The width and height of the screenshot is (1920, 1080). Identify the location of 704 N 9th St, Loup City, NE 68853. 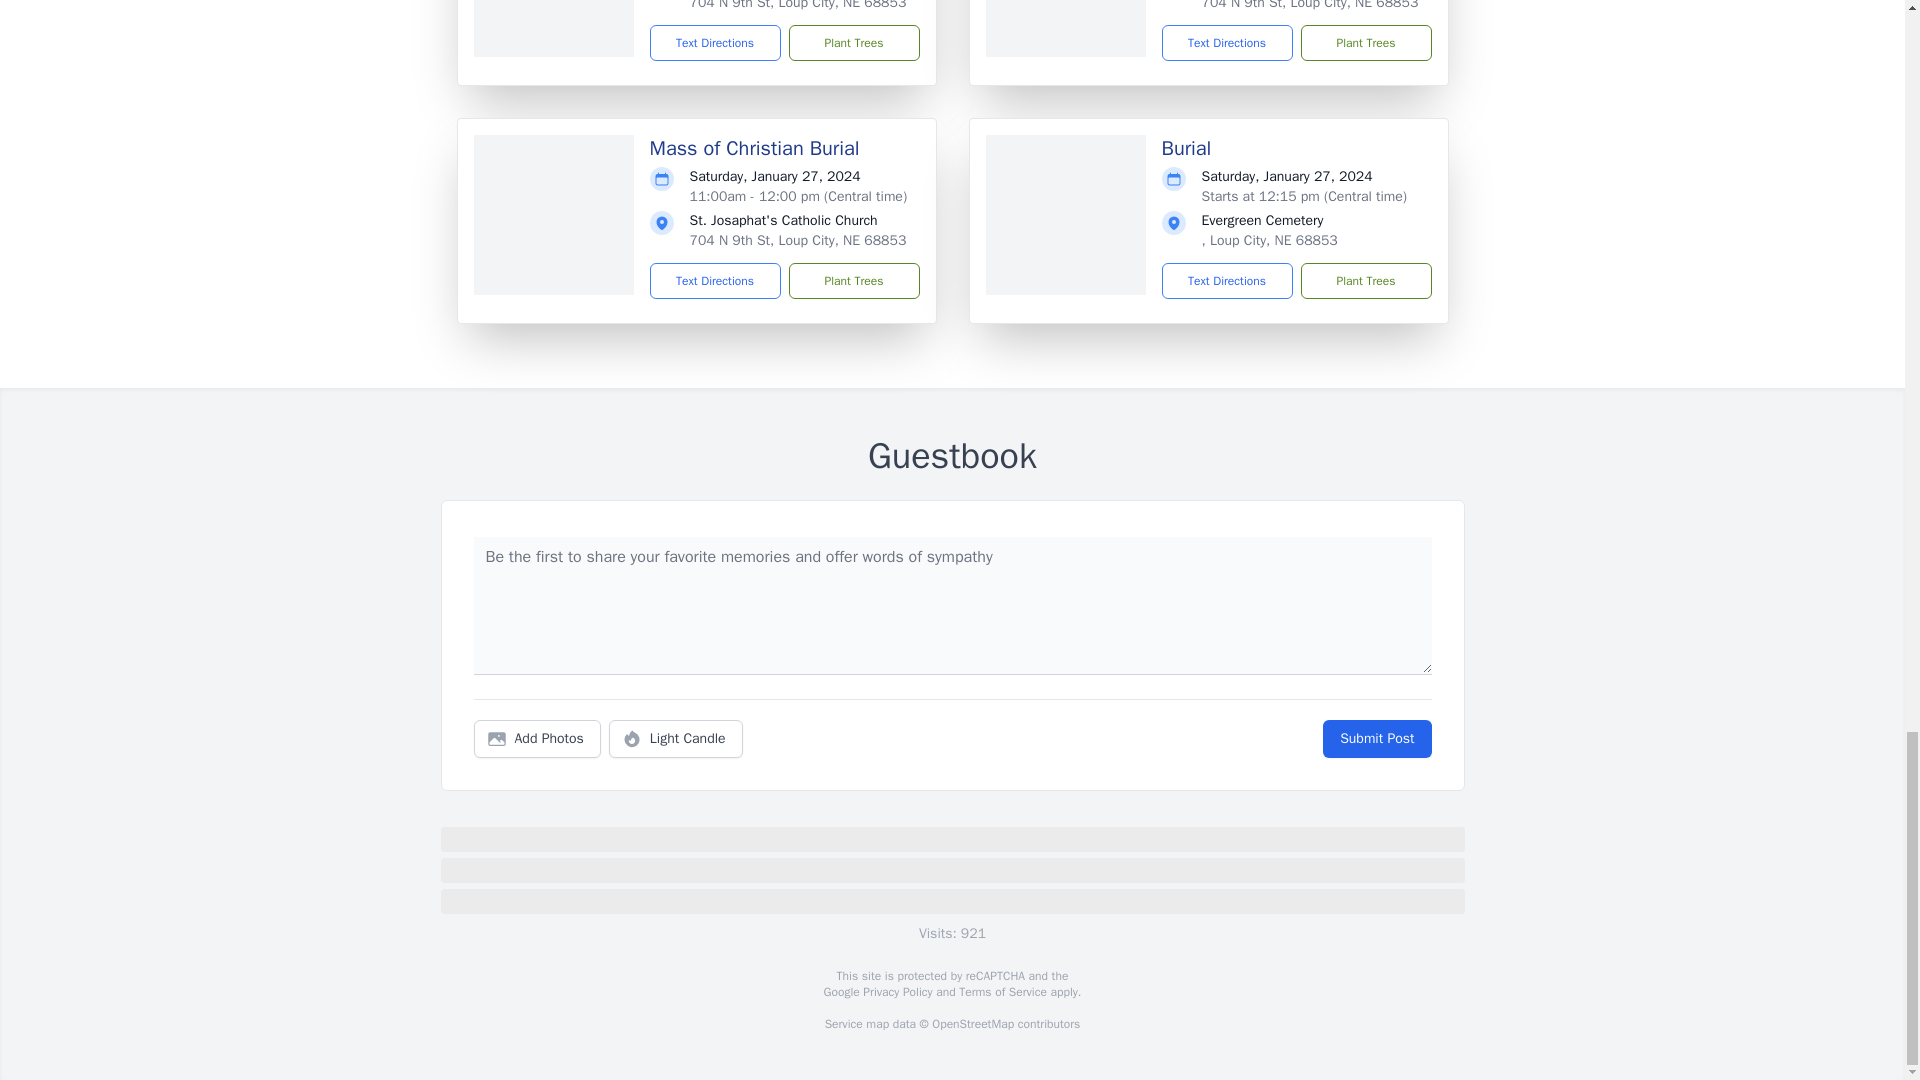
(798, 240).